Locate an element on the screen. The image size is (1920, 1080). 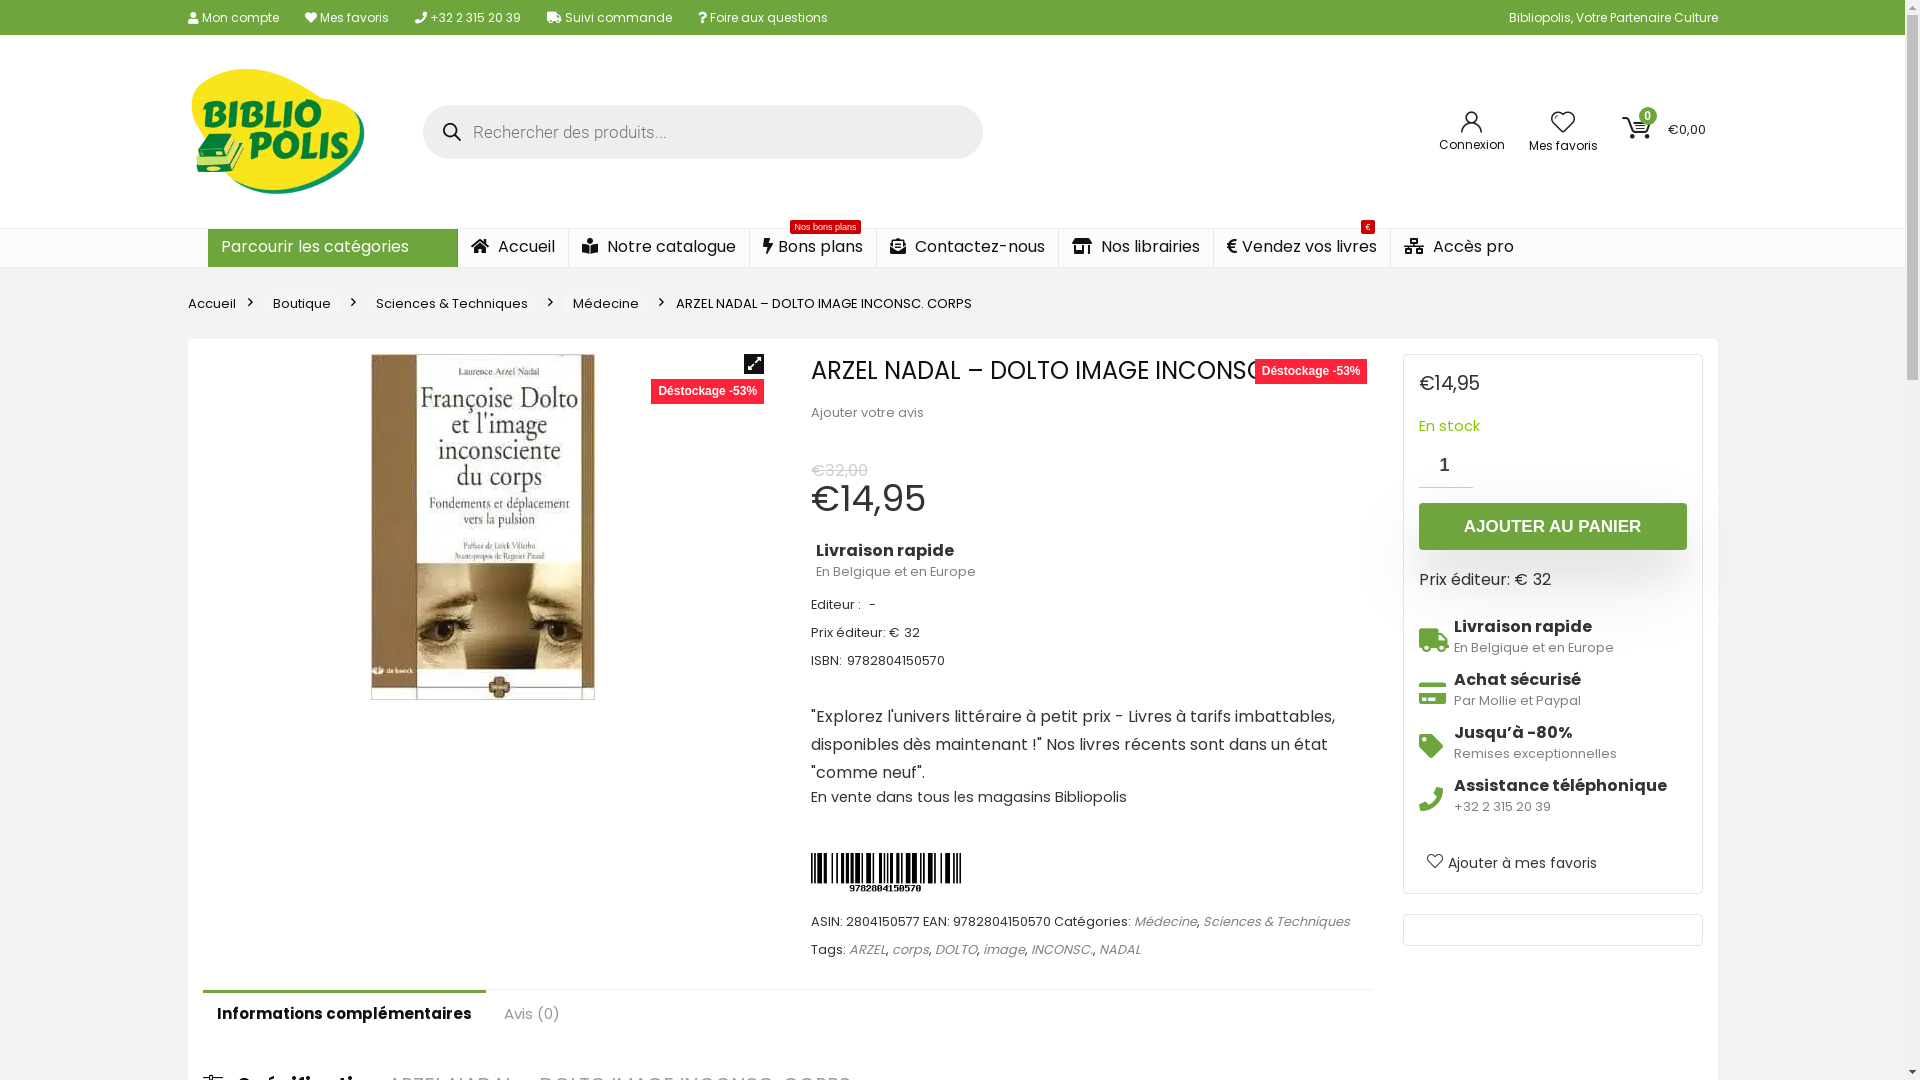
Nos bons plans
Bons plans is located at coordinates (813, 248).